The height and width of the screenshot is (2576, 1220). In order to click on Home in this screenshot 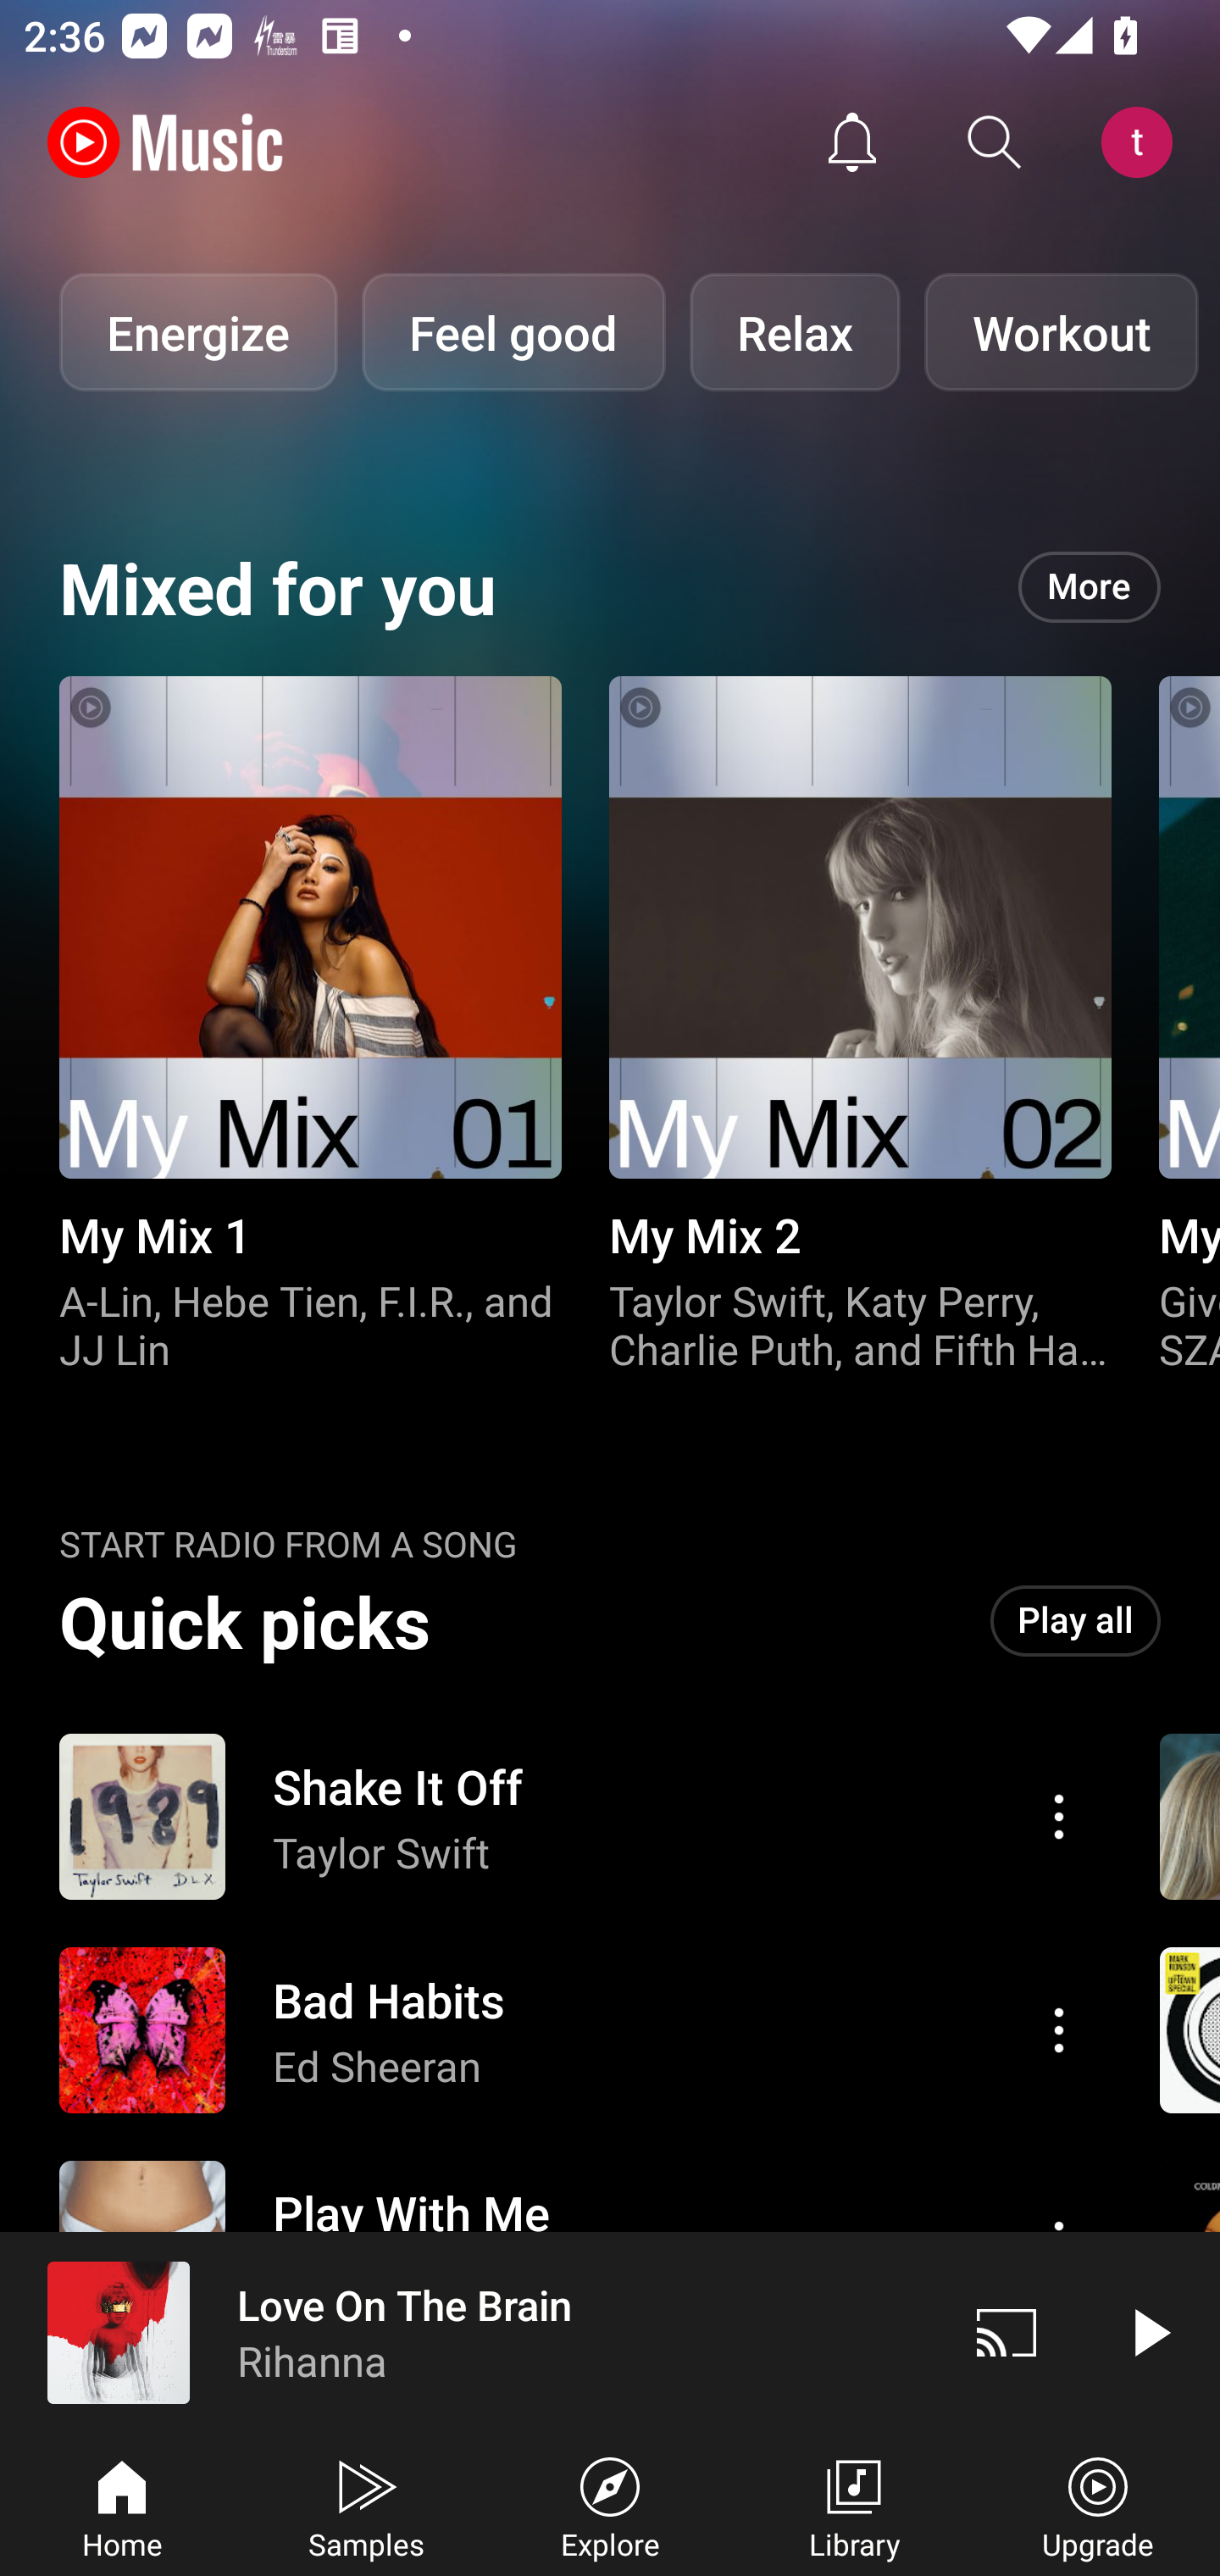, I will do `click(122, 2505)`.